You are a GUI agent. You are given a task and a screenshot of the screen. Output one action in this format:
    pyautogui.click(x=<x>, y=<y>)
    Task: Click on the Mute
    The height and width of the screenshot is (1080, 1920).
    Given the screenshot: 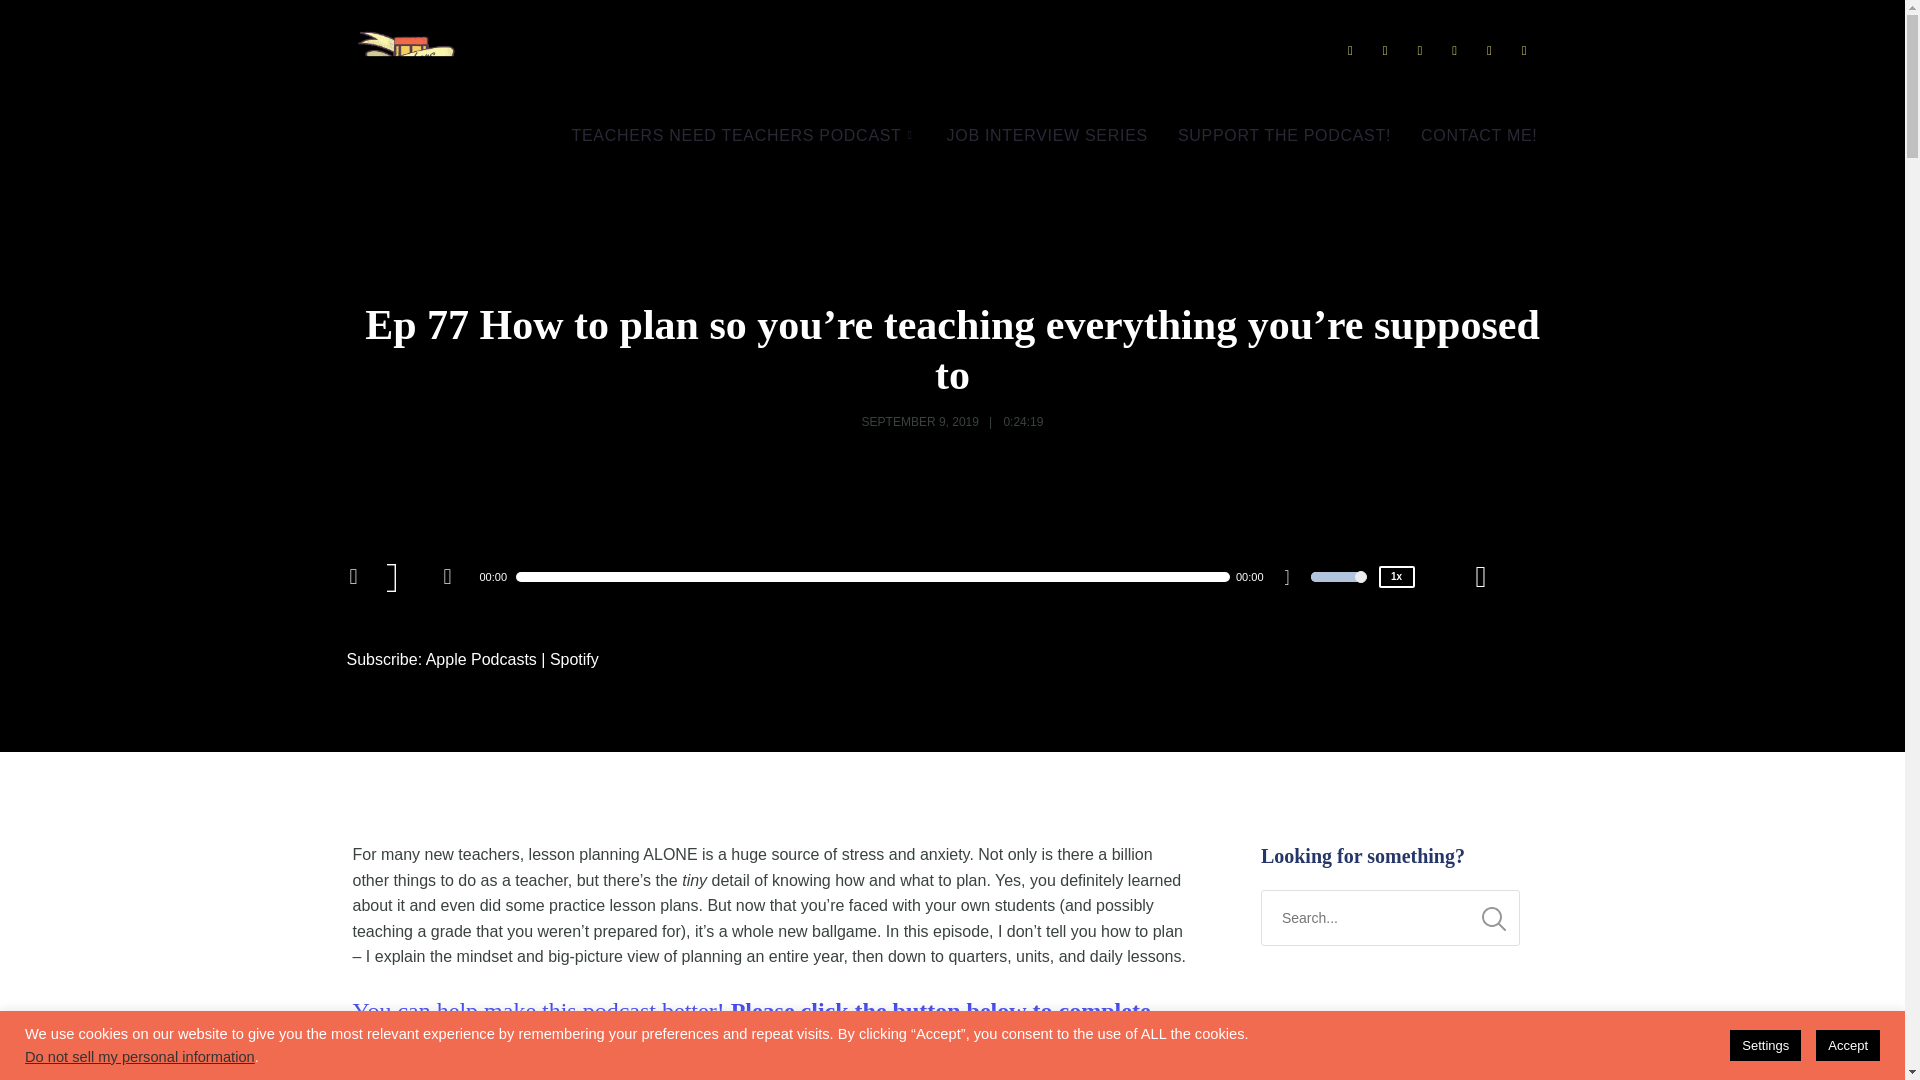 What is the action you would take?
    pyautogui.click(x=1294, y=580)
    